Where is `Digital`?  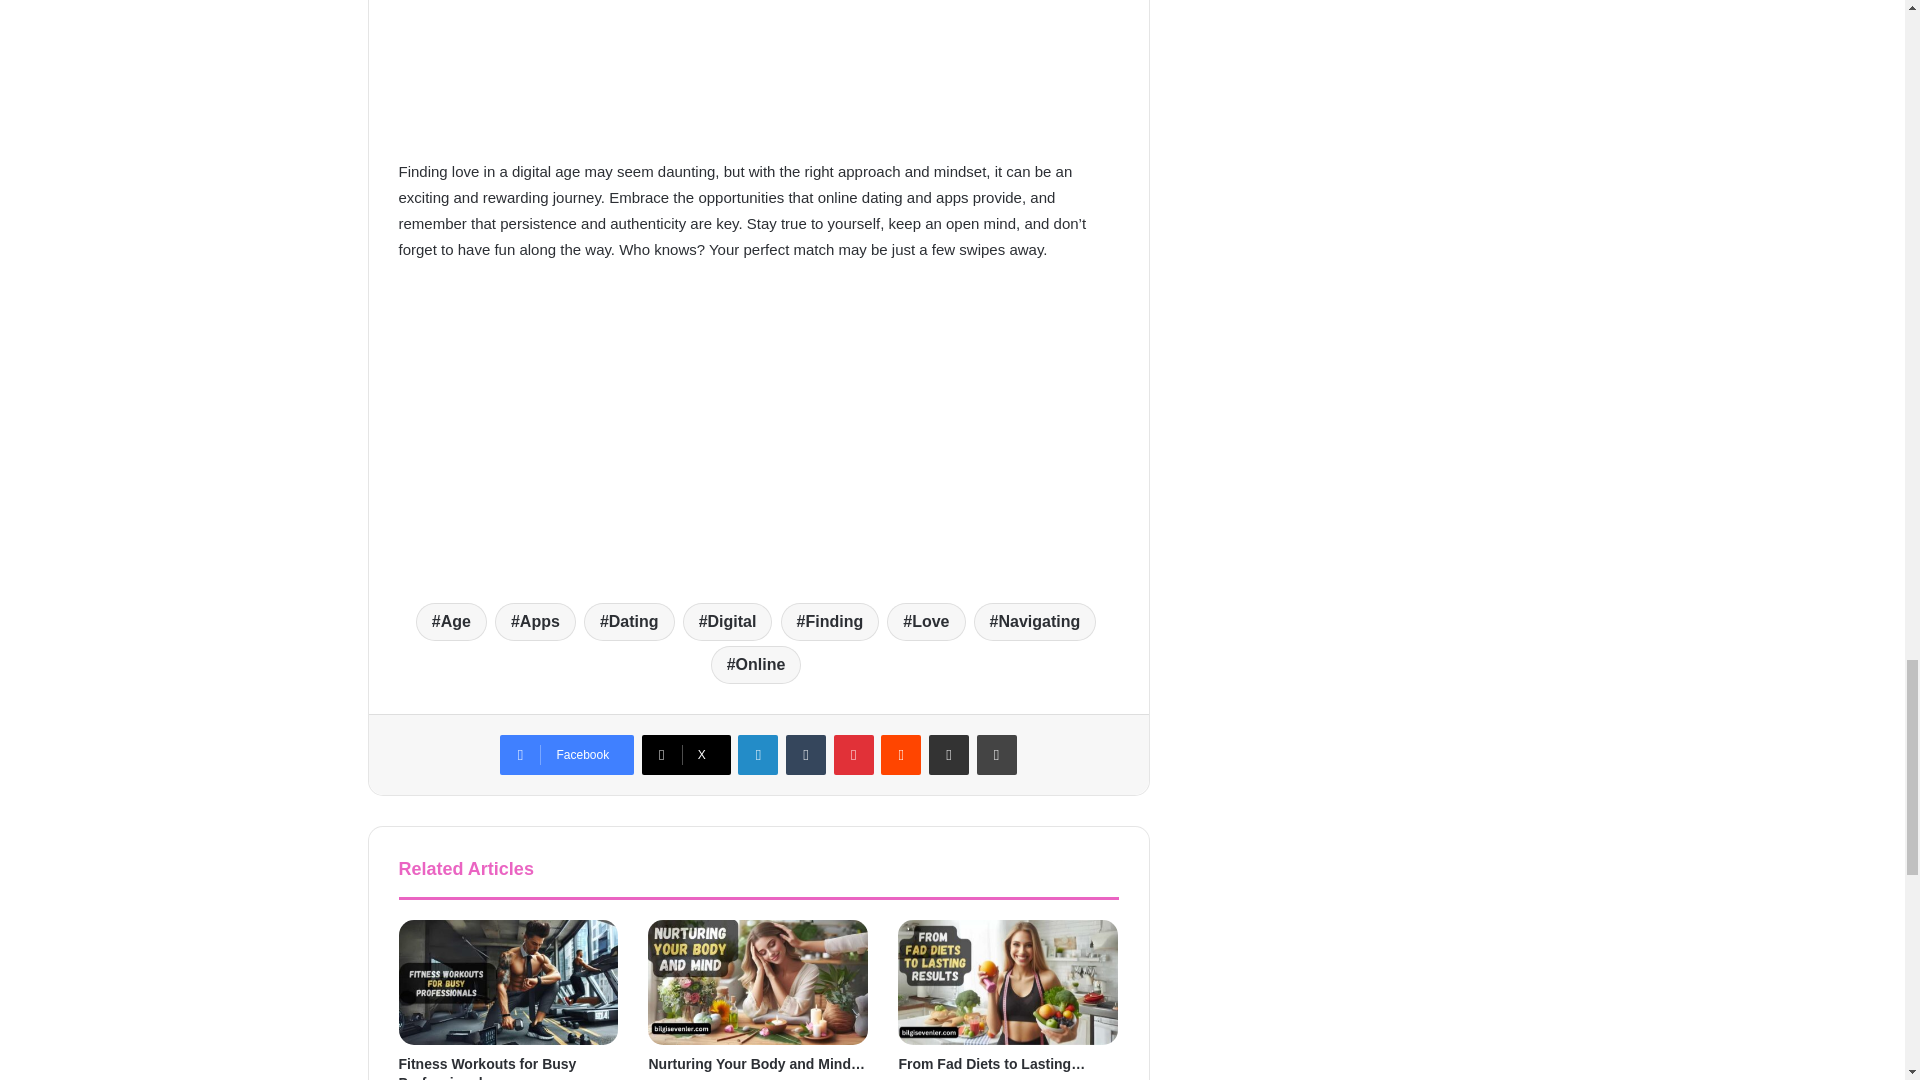
Digital is located at coordinates (728, 622).